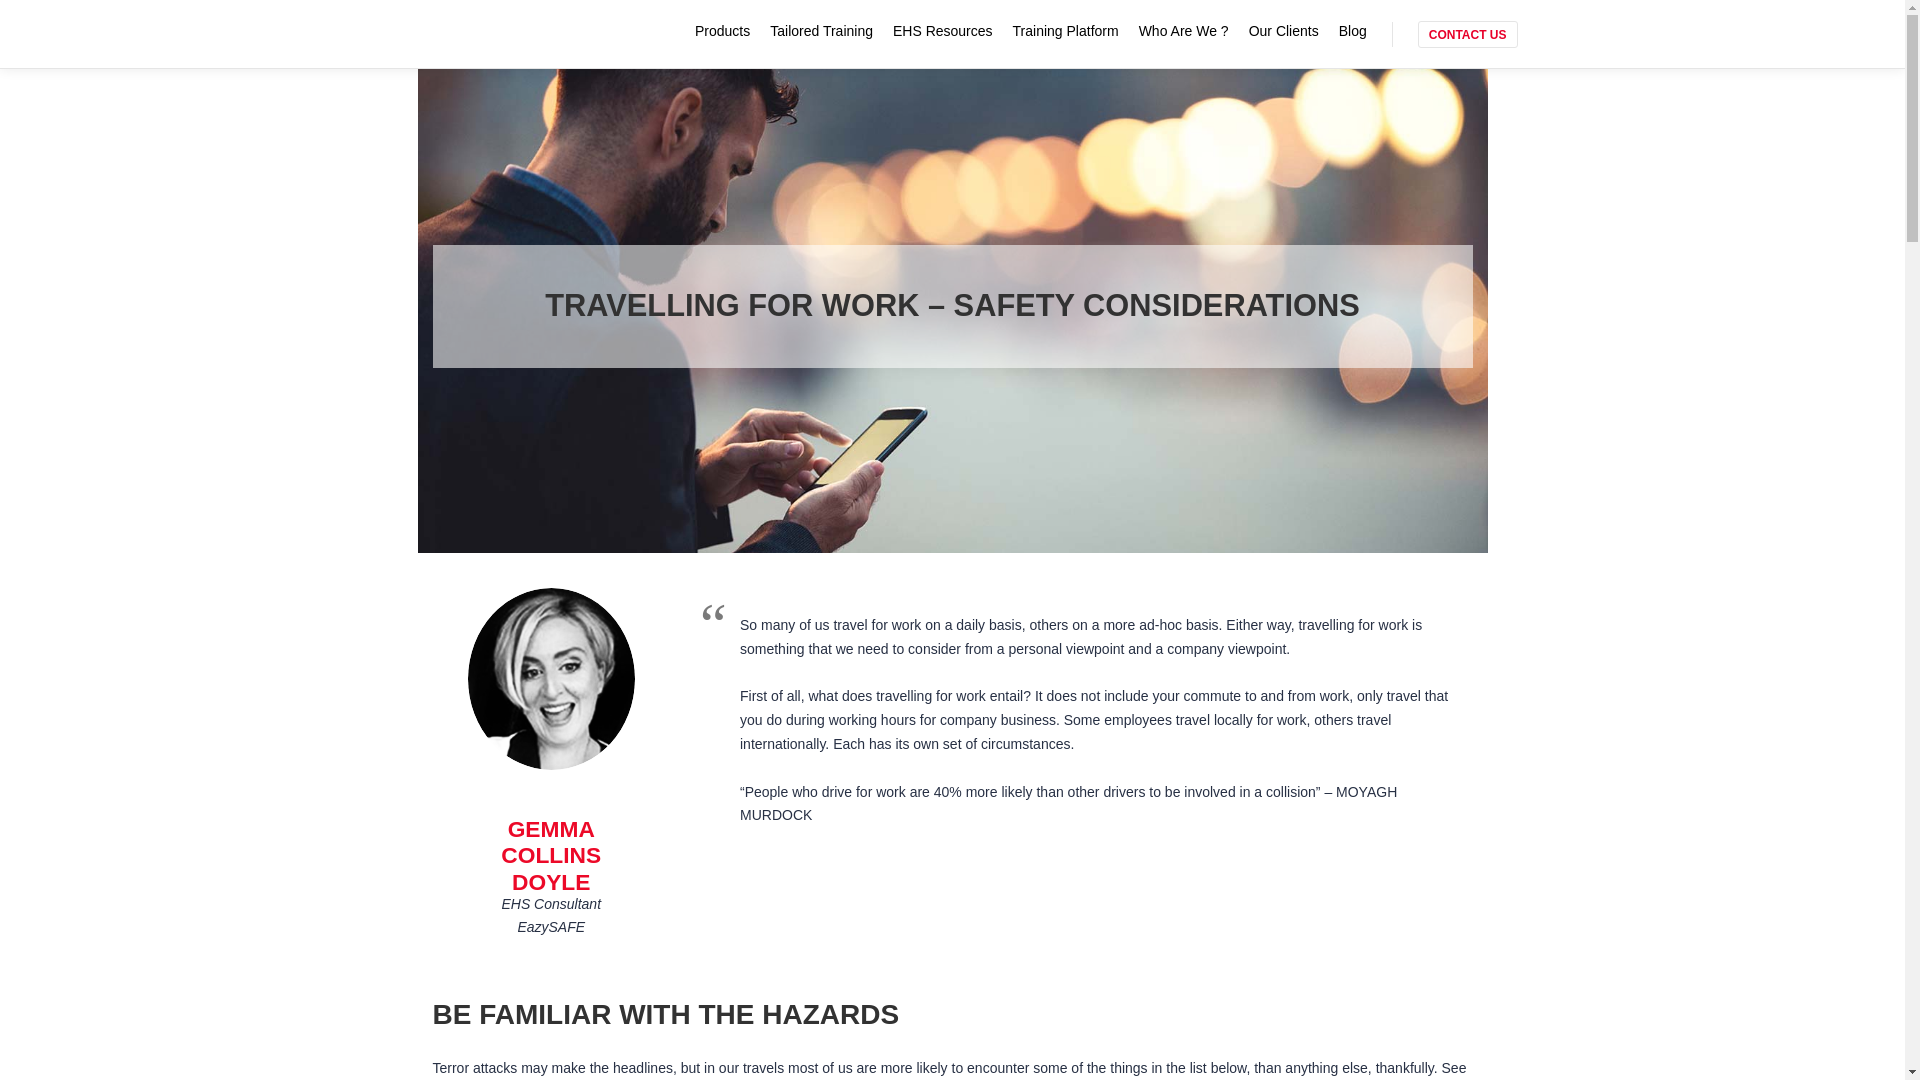  I want to click on Who Are We ?, so click(1183, 30).